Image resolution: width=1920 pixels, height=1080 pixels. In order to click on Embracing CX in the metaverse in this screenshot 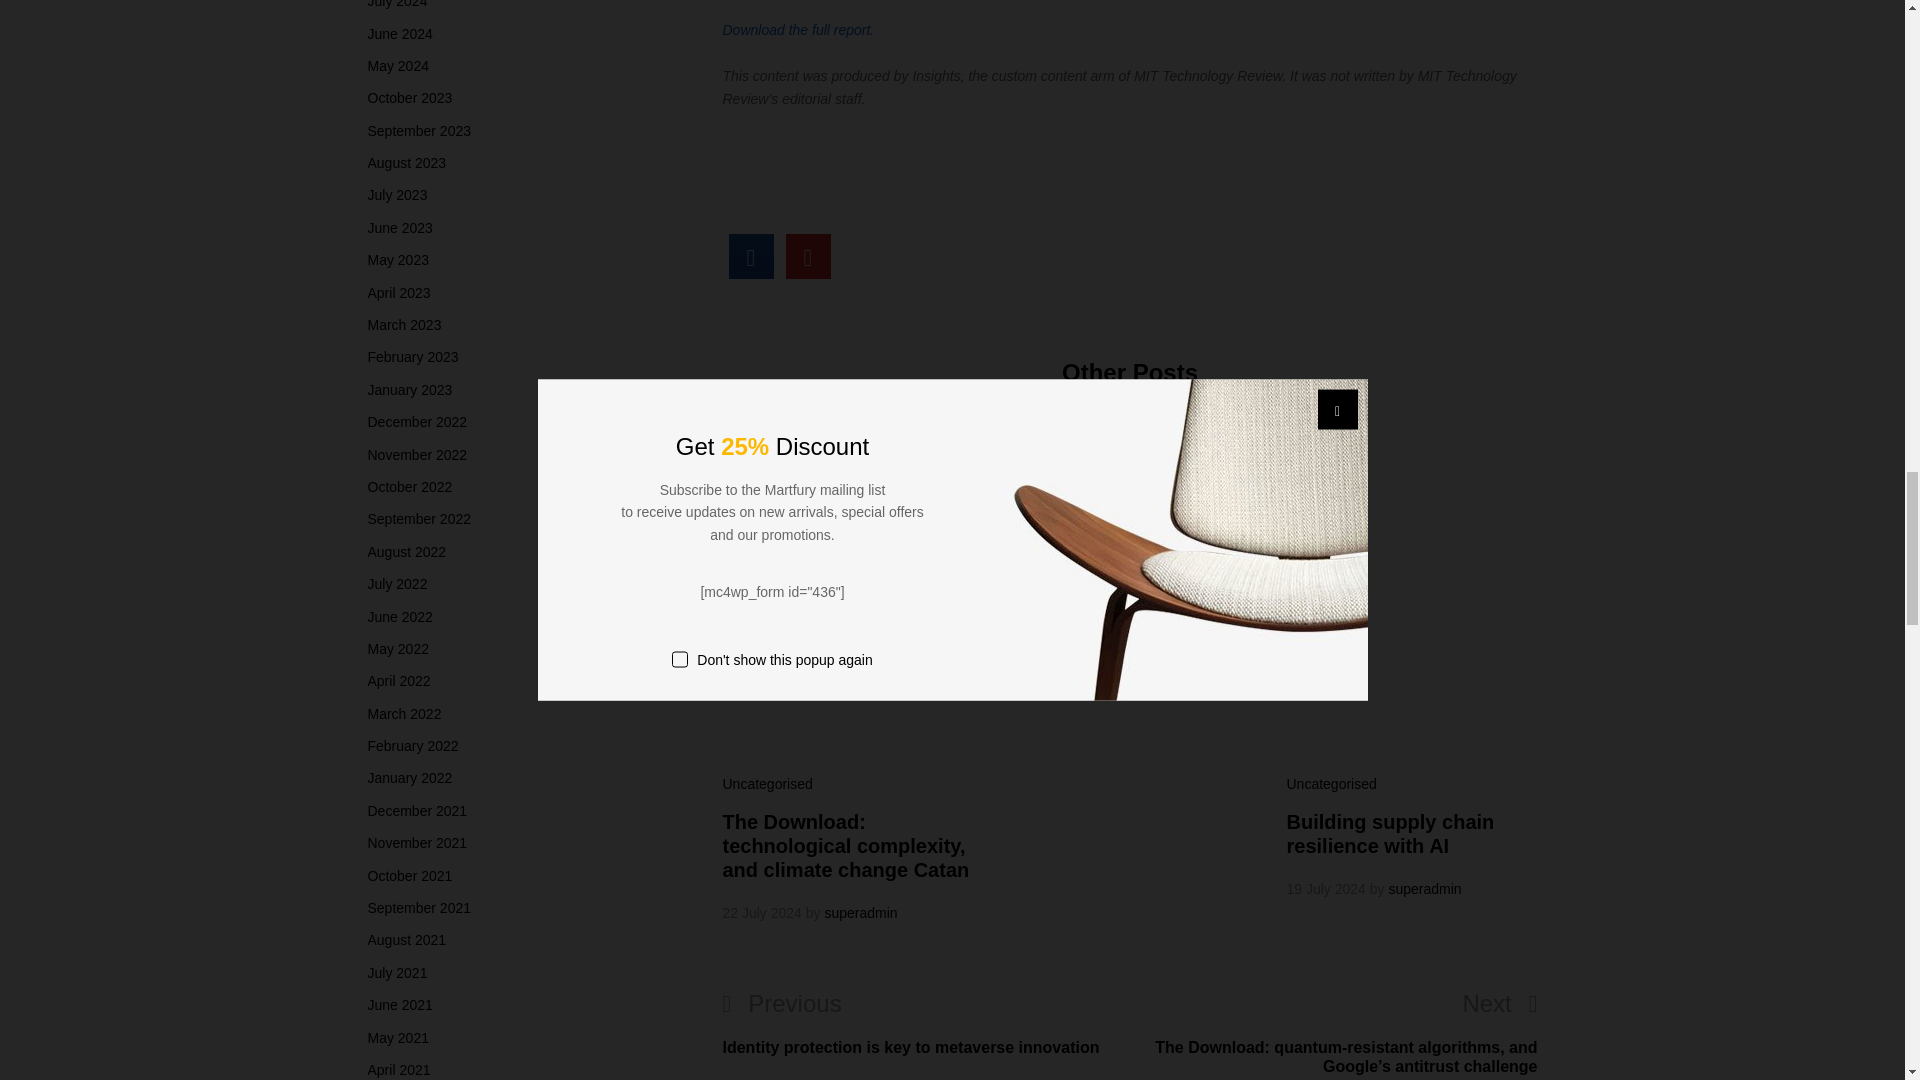, I will do `click(750, 256)`.